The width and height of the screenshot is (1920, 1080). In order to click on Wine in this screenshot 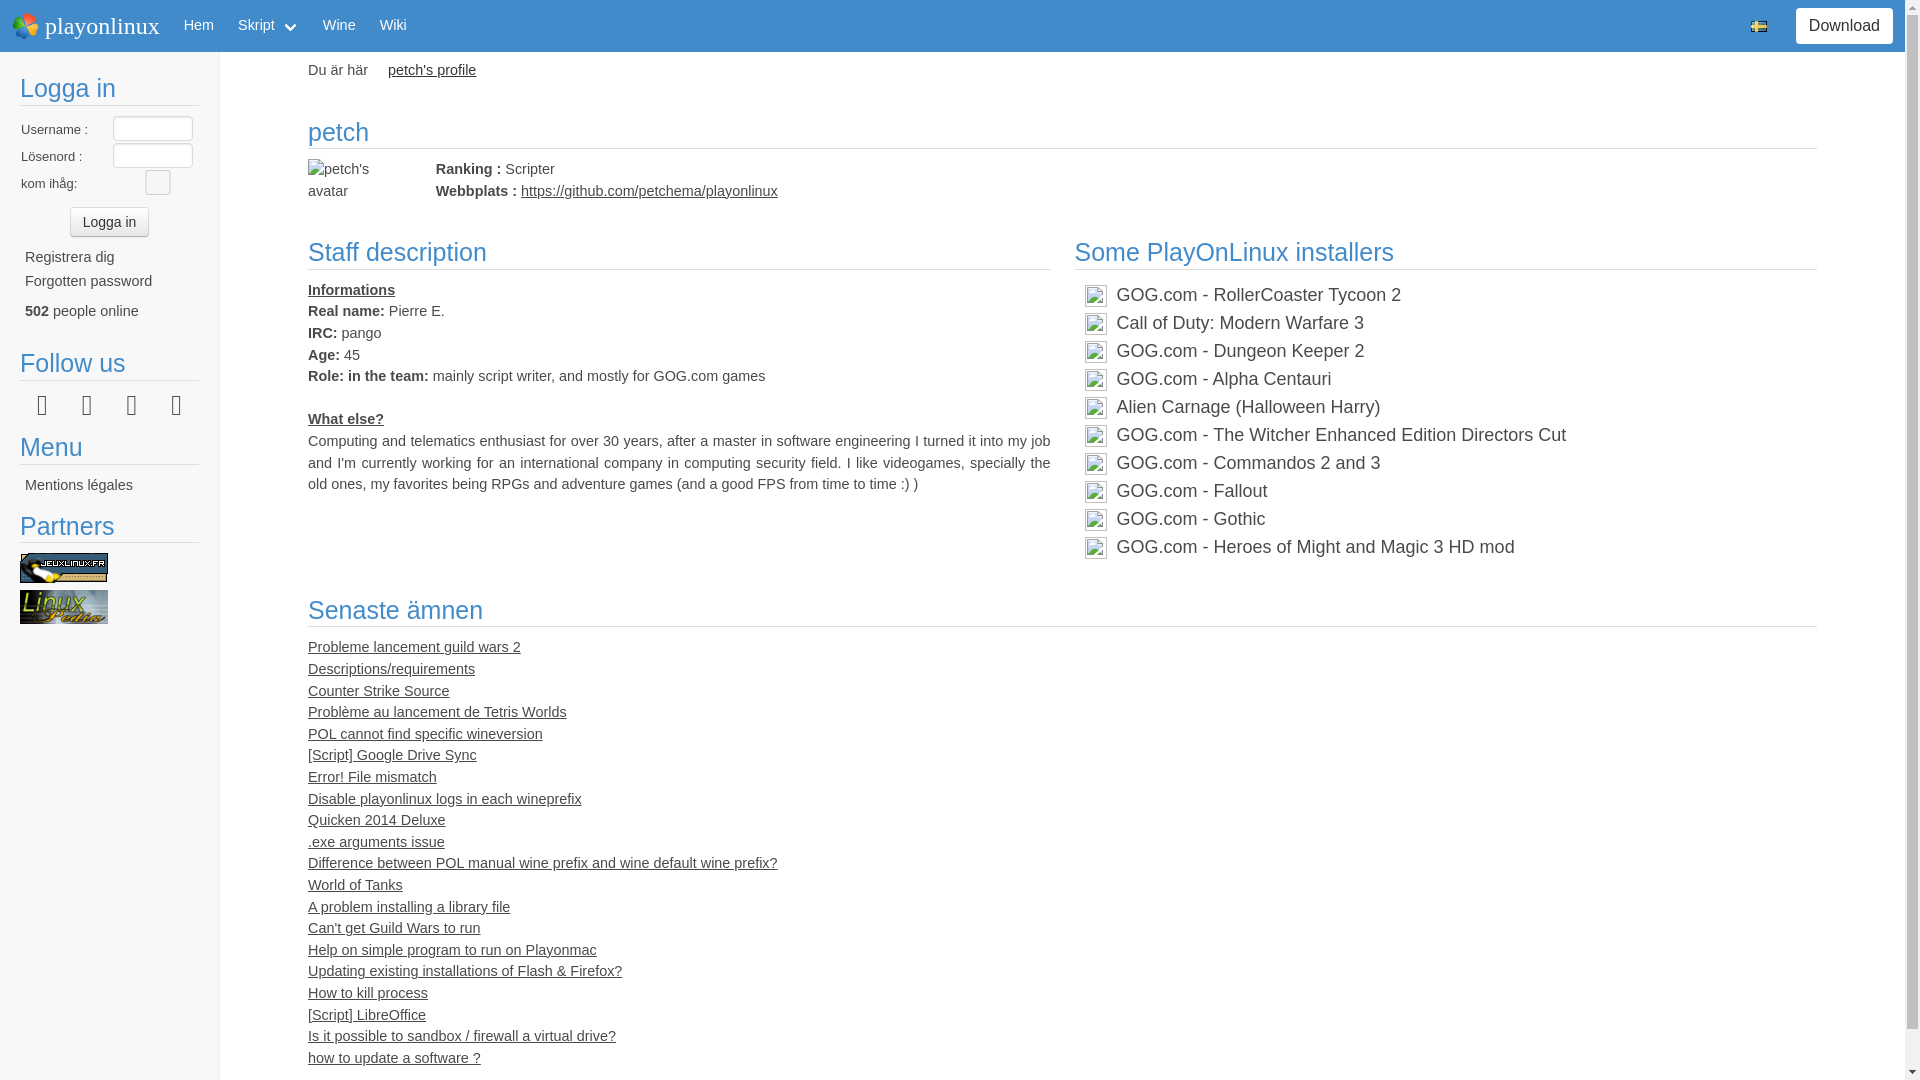, I will do `click(340, 26)`.